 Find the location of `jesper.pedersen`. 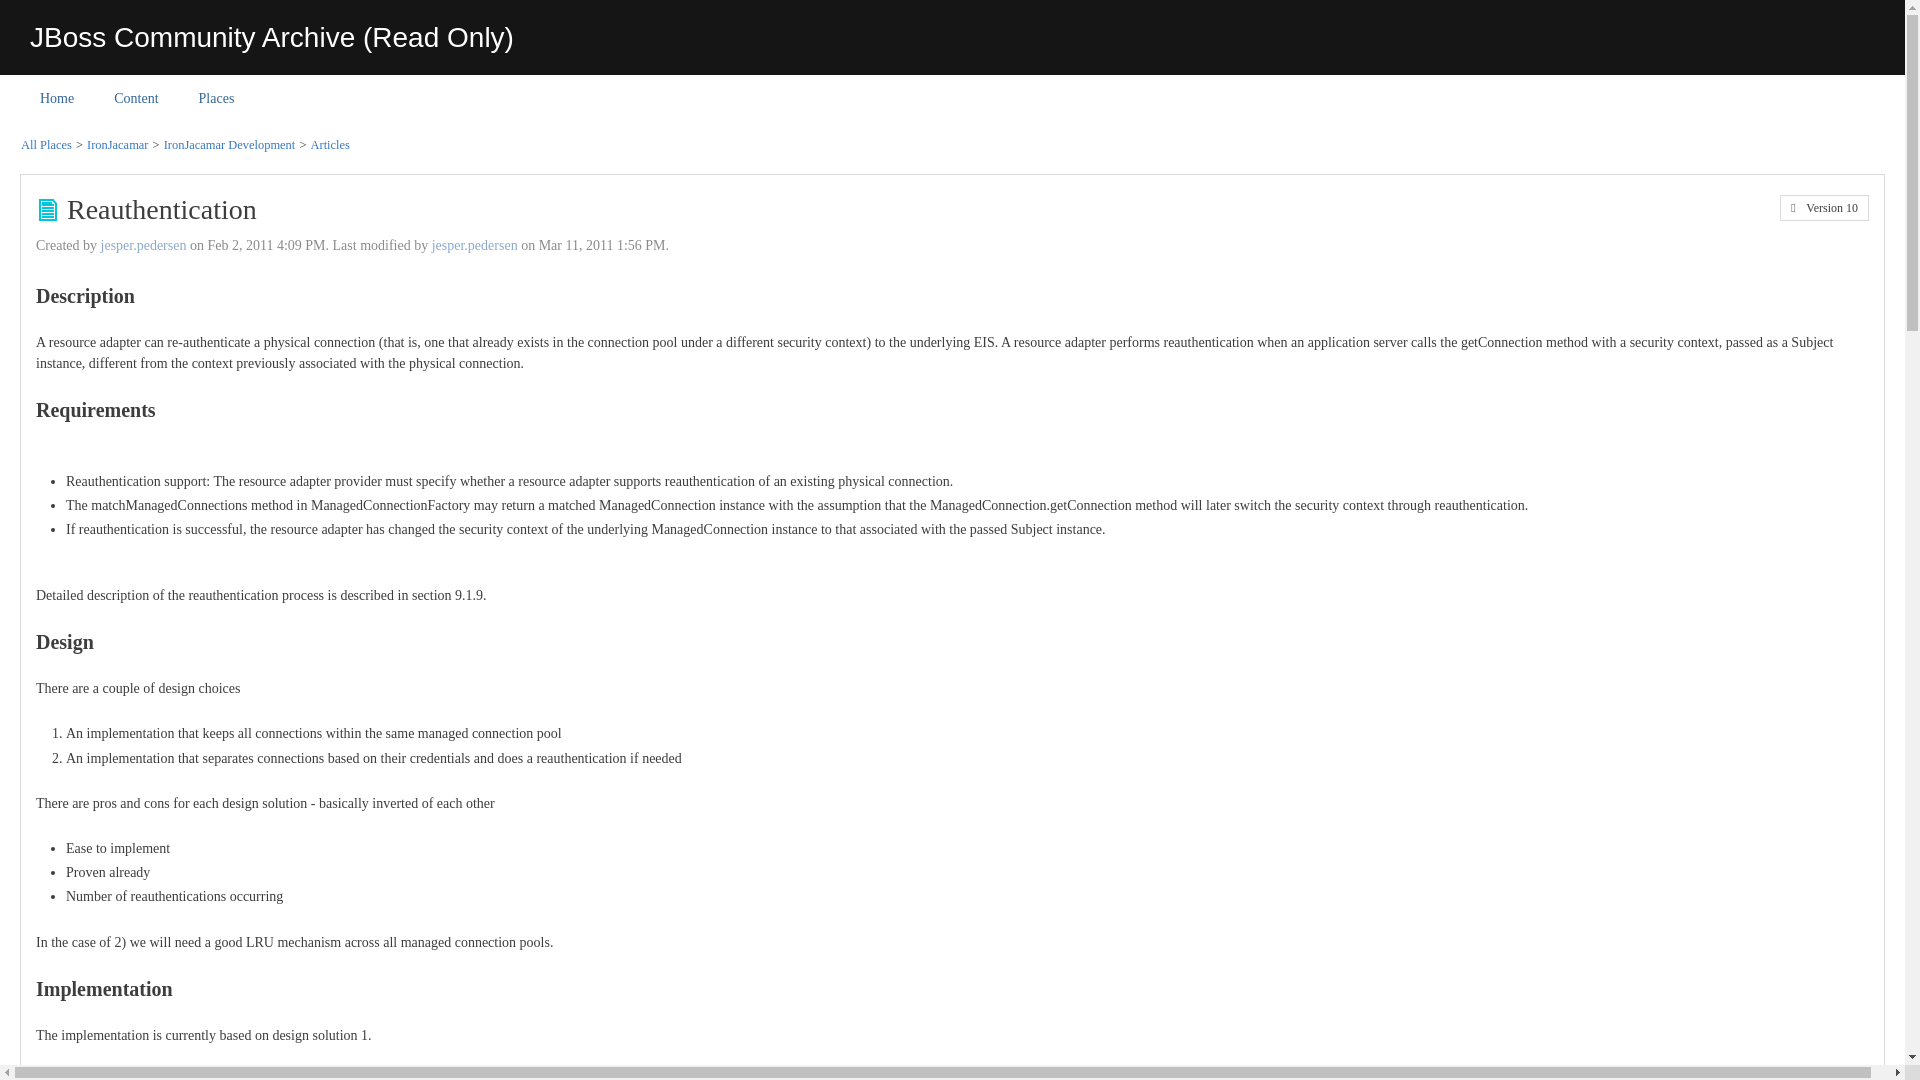

jesper.pedersen is located at coordinates (475, 244).